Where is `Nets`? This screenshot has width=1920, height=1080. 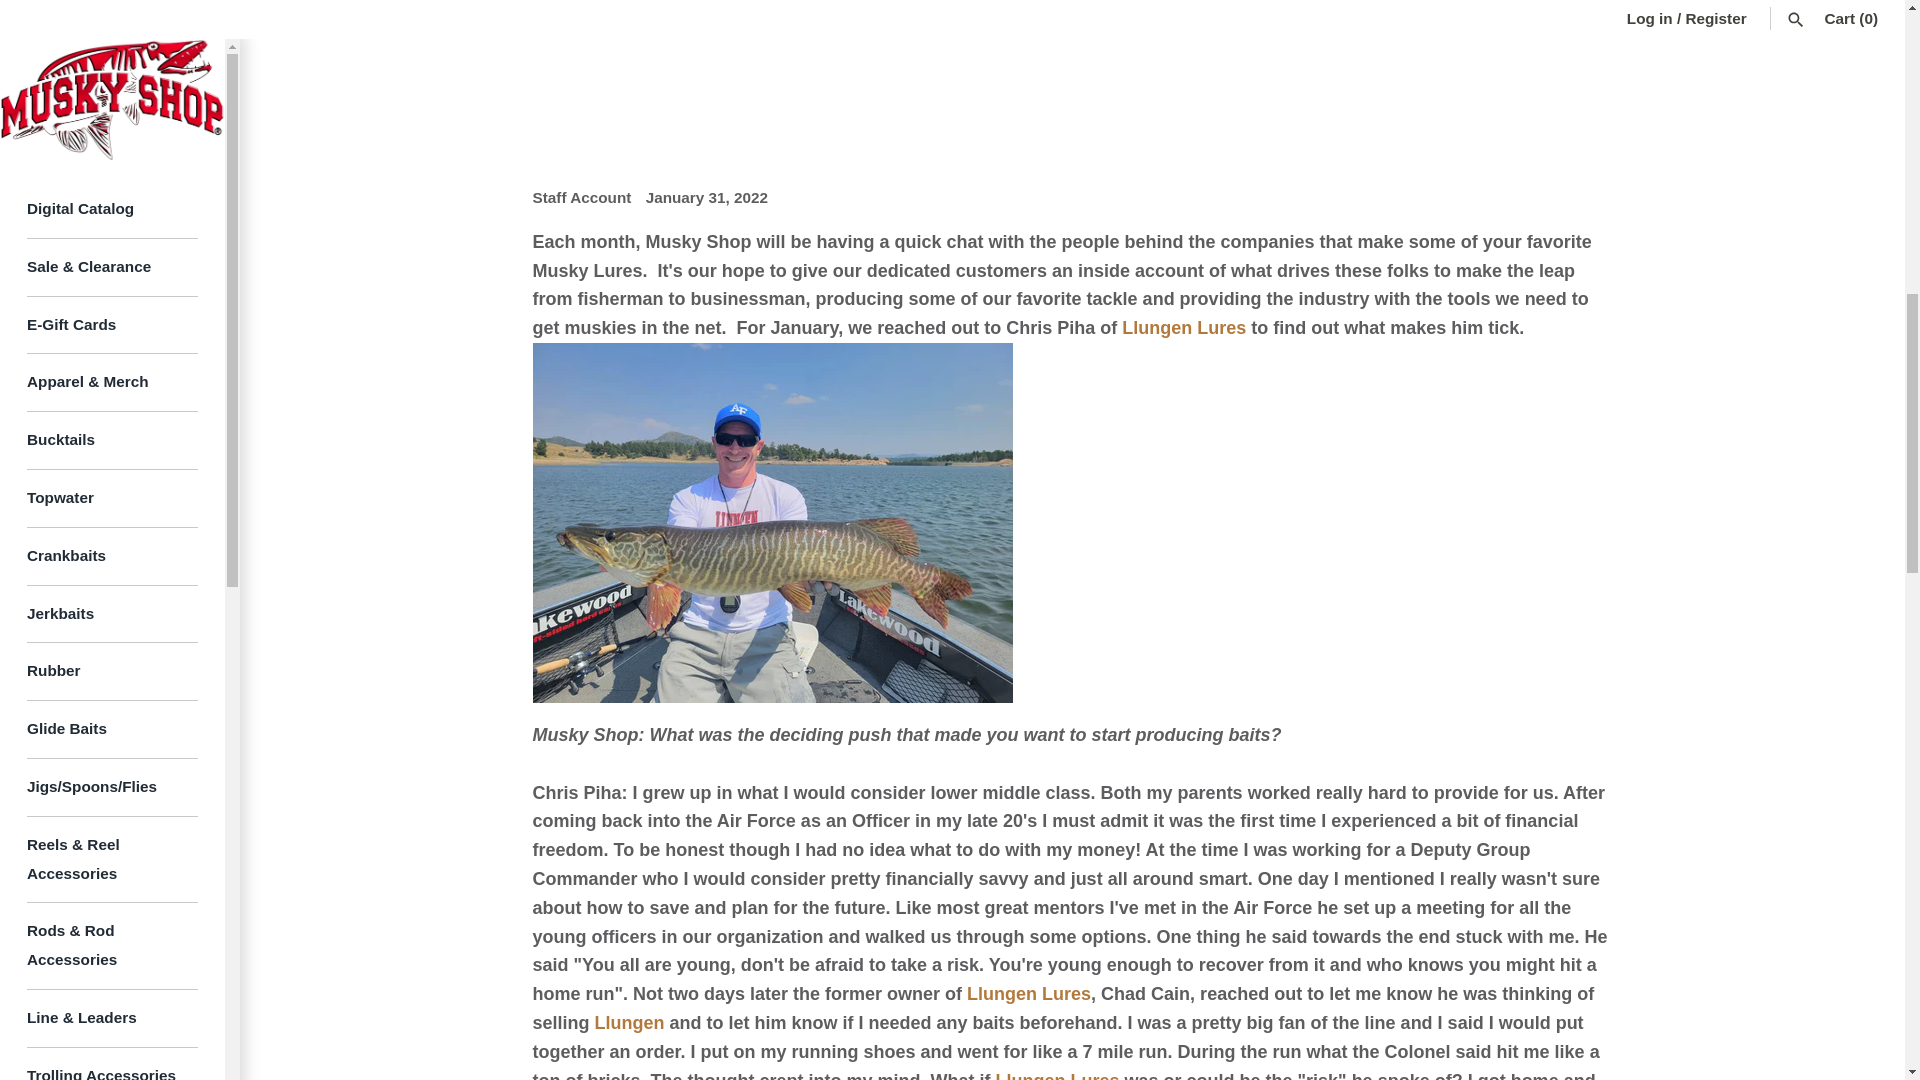
Nets is located at coordinates (112, 140).